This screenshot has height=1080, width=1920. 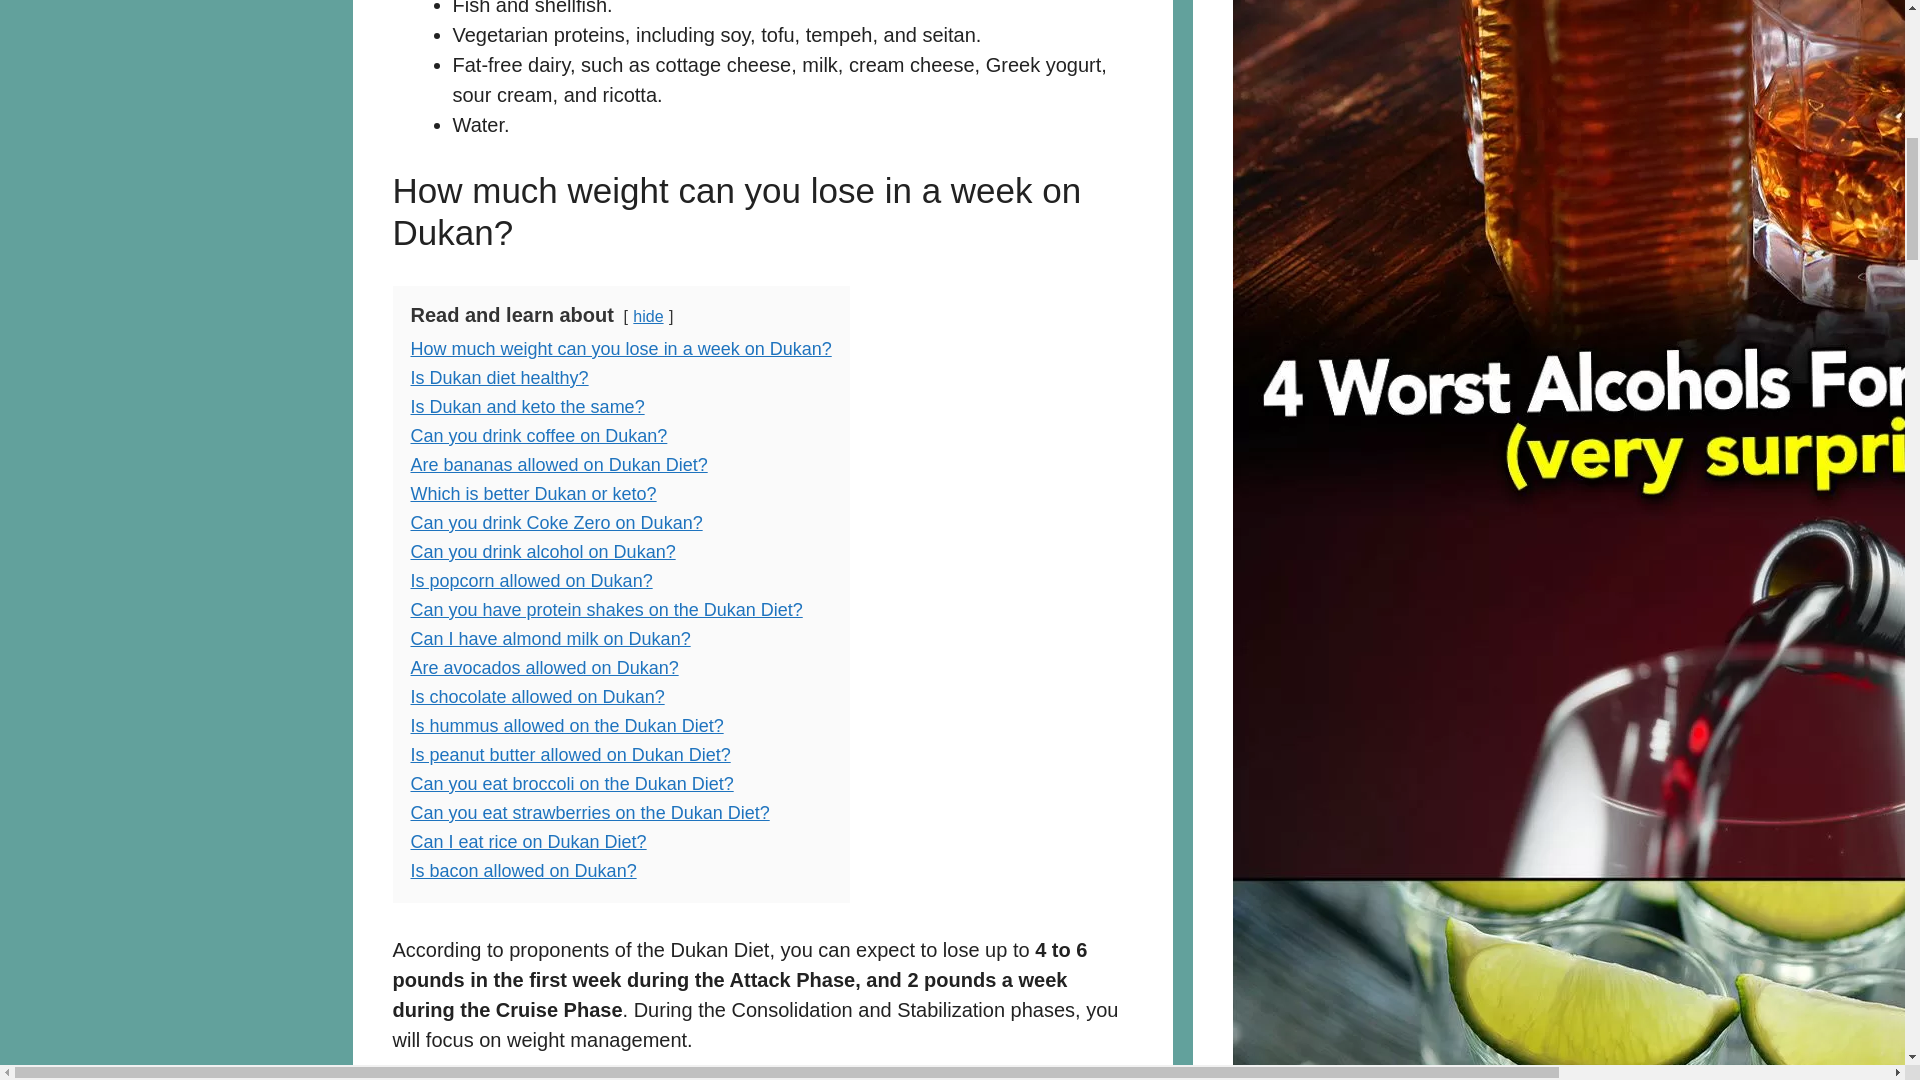 What do you see at coordinates (558, 464) in the screenshot?
I see `Are bananas allowed on Dukan Diet?` at bounding box center [558, 464].